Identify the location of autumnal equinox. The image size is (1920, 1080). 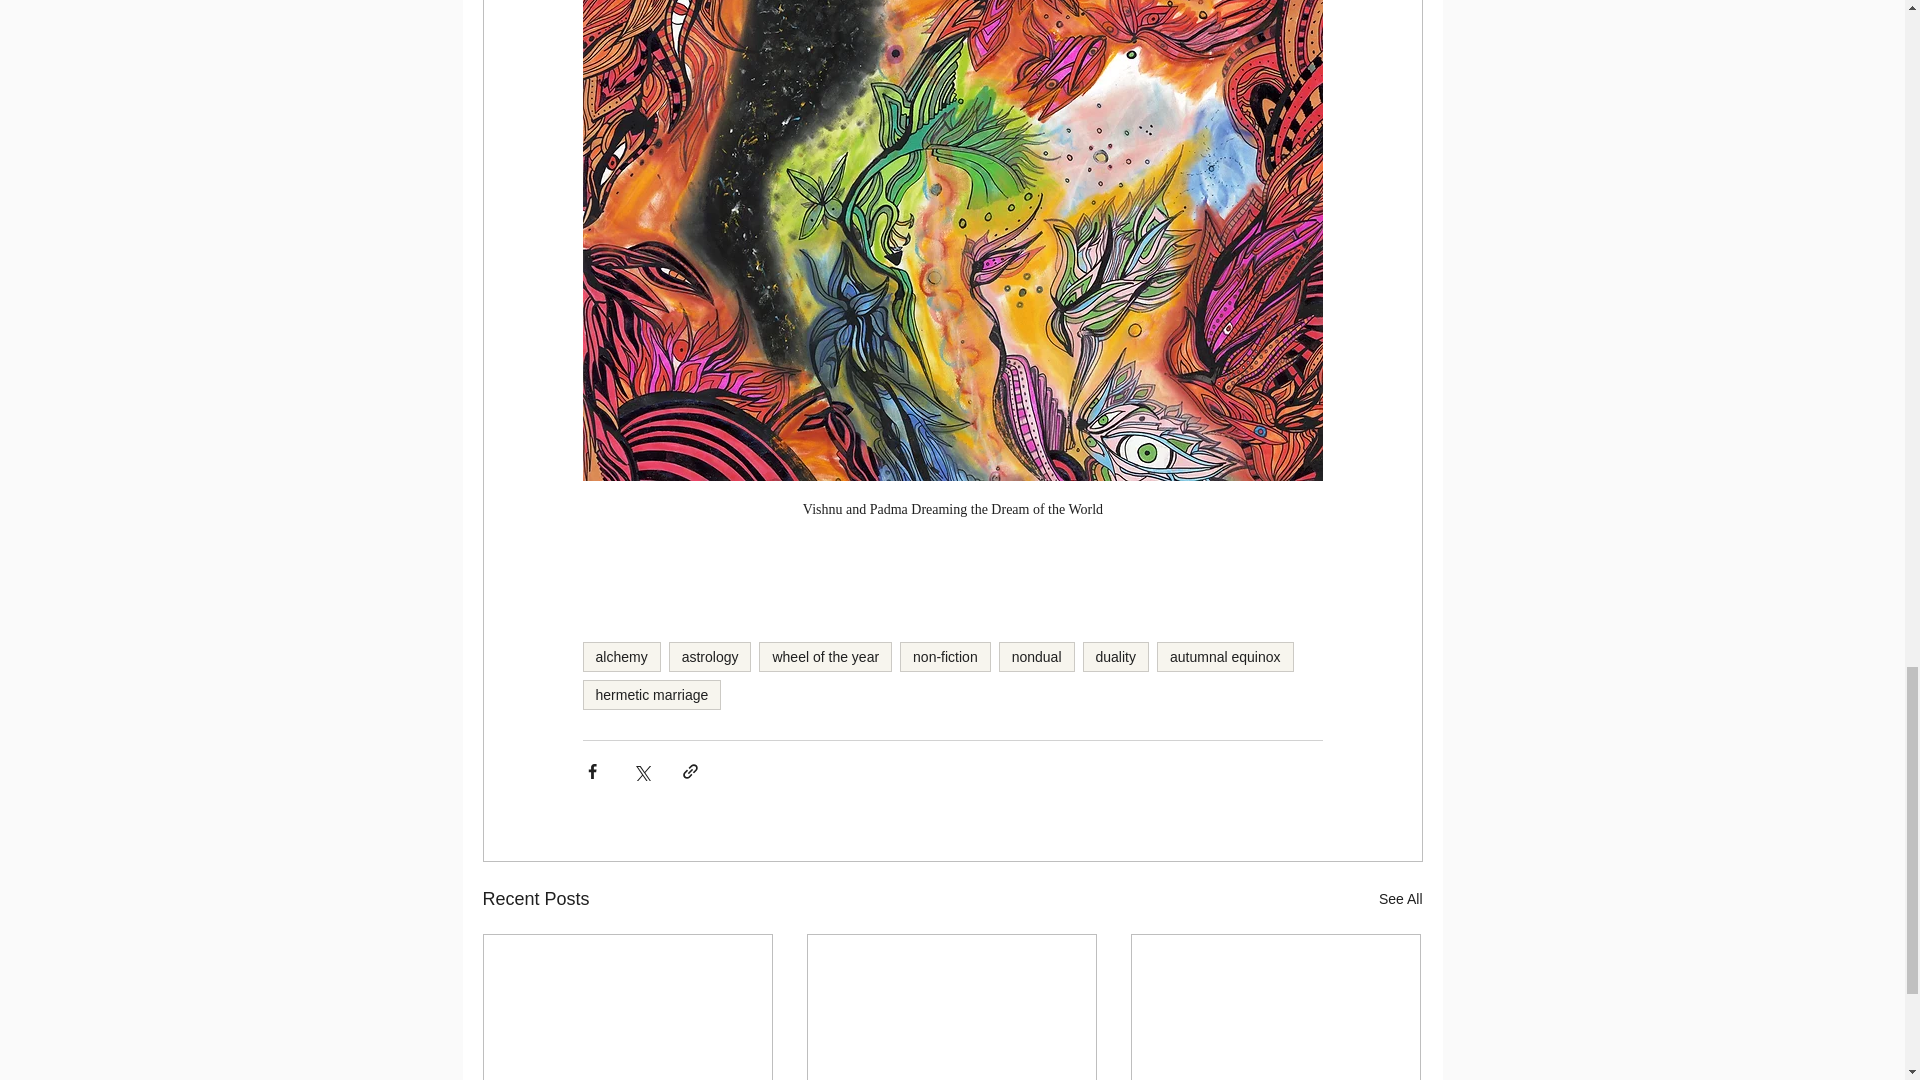
(1226, 656).